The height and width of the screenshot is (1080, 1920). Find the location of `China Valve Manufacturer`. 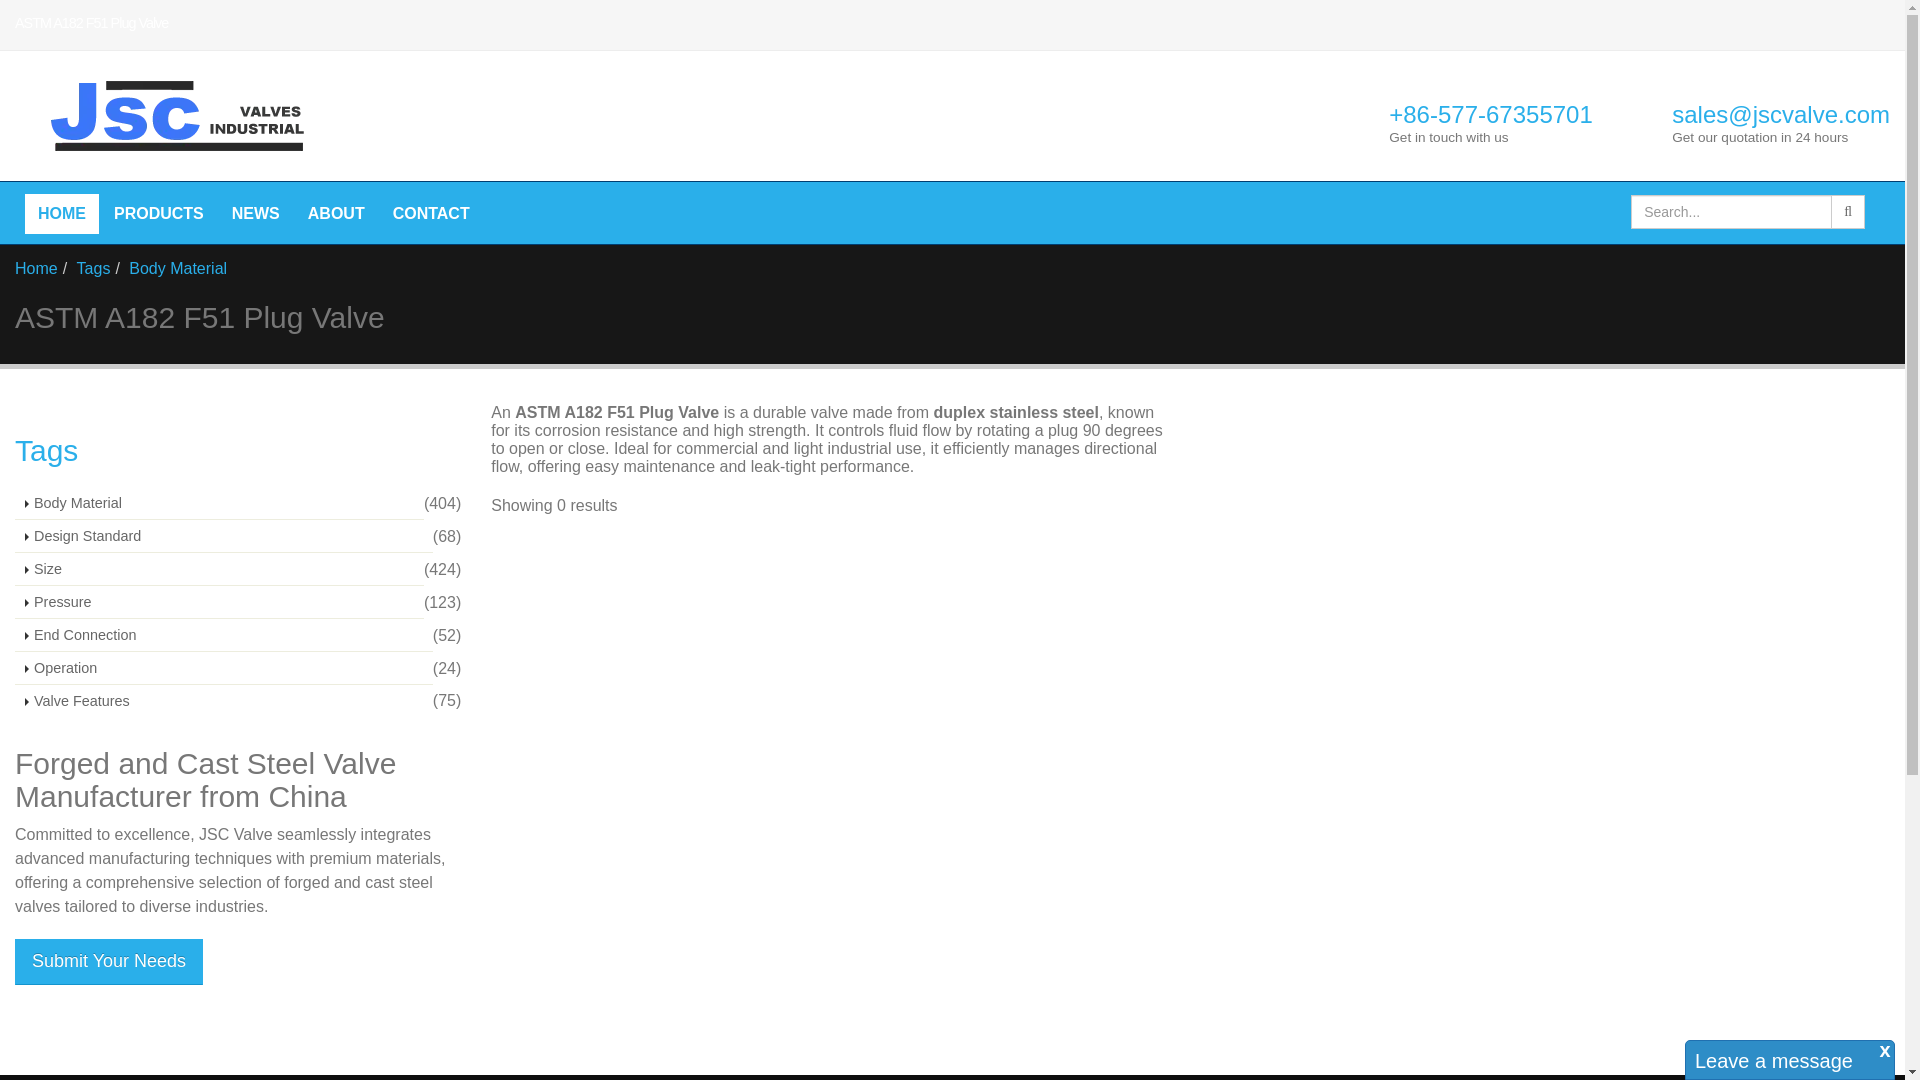

China Valve Manufacturer is located at coordinates (164, 116).